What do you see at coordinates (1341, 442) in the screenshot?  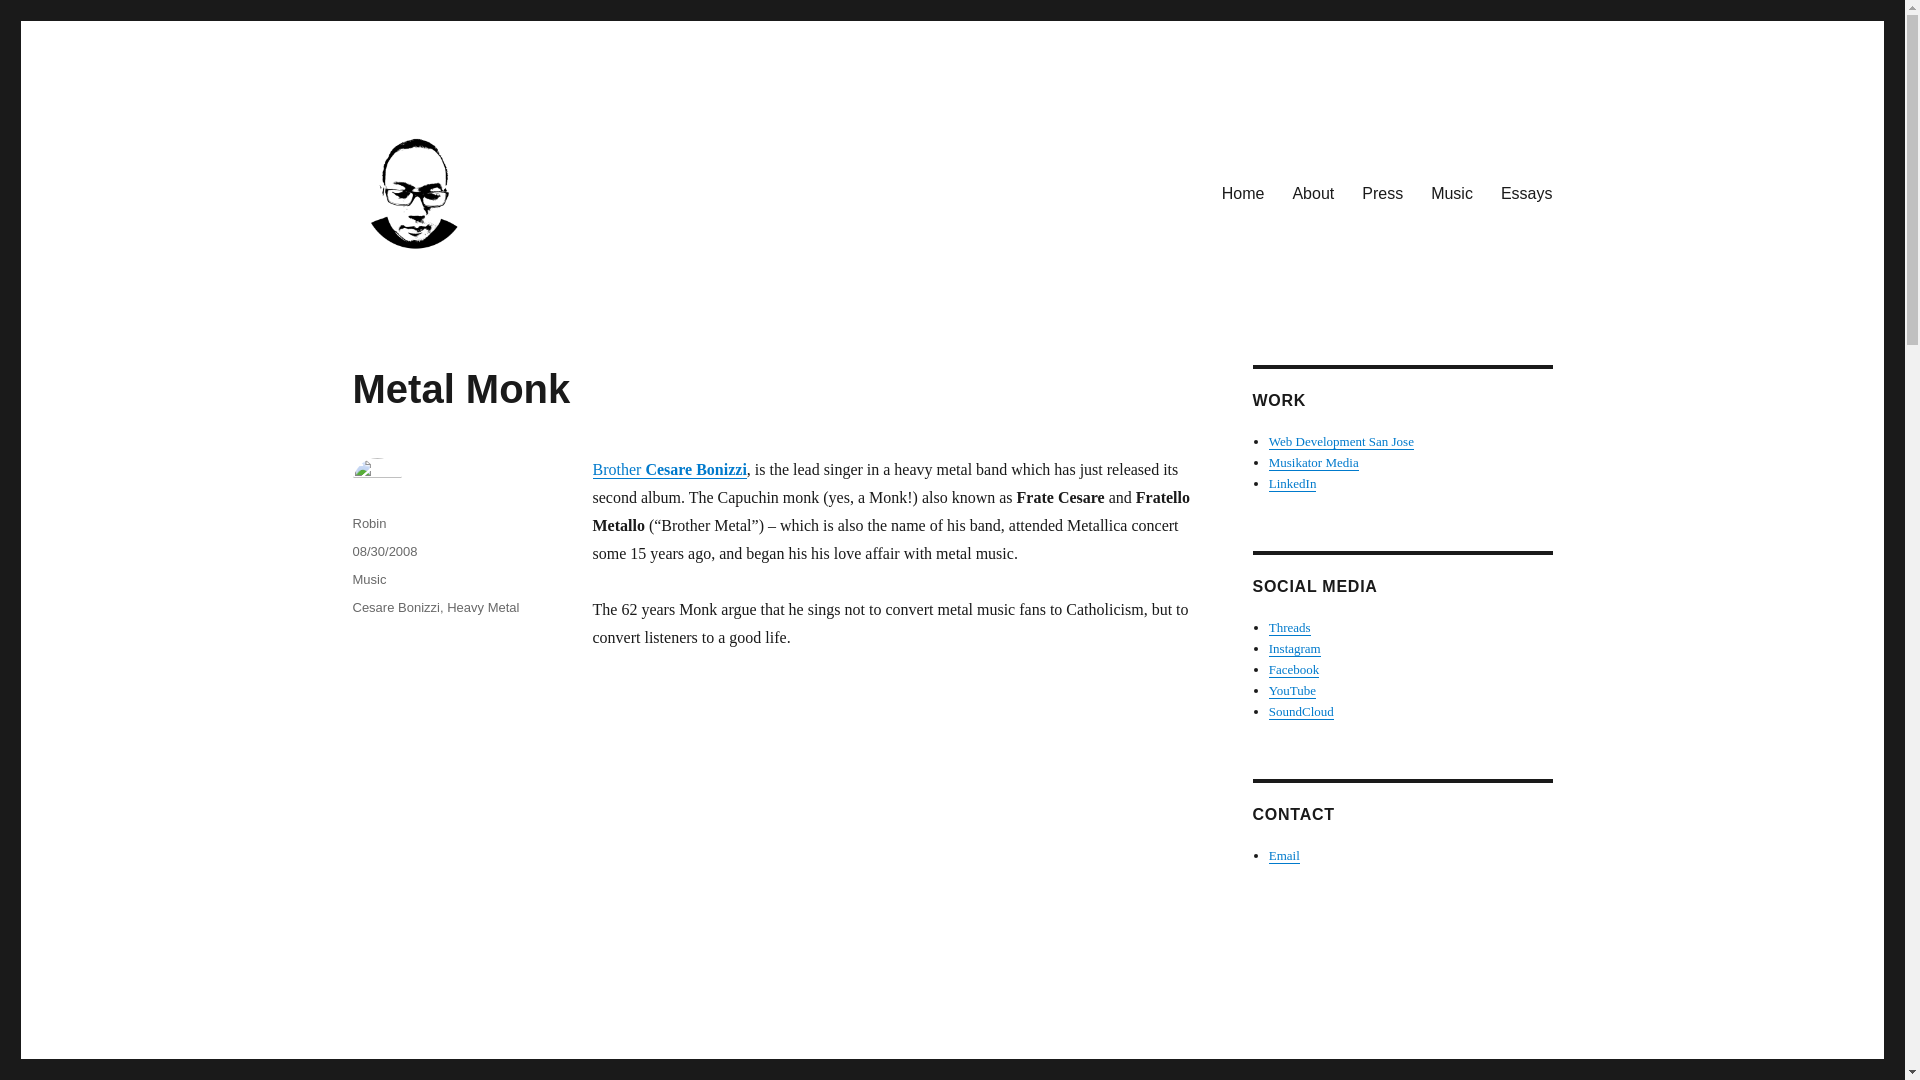 I see `Web Development San Jose` at bounding box center [1341, 442].